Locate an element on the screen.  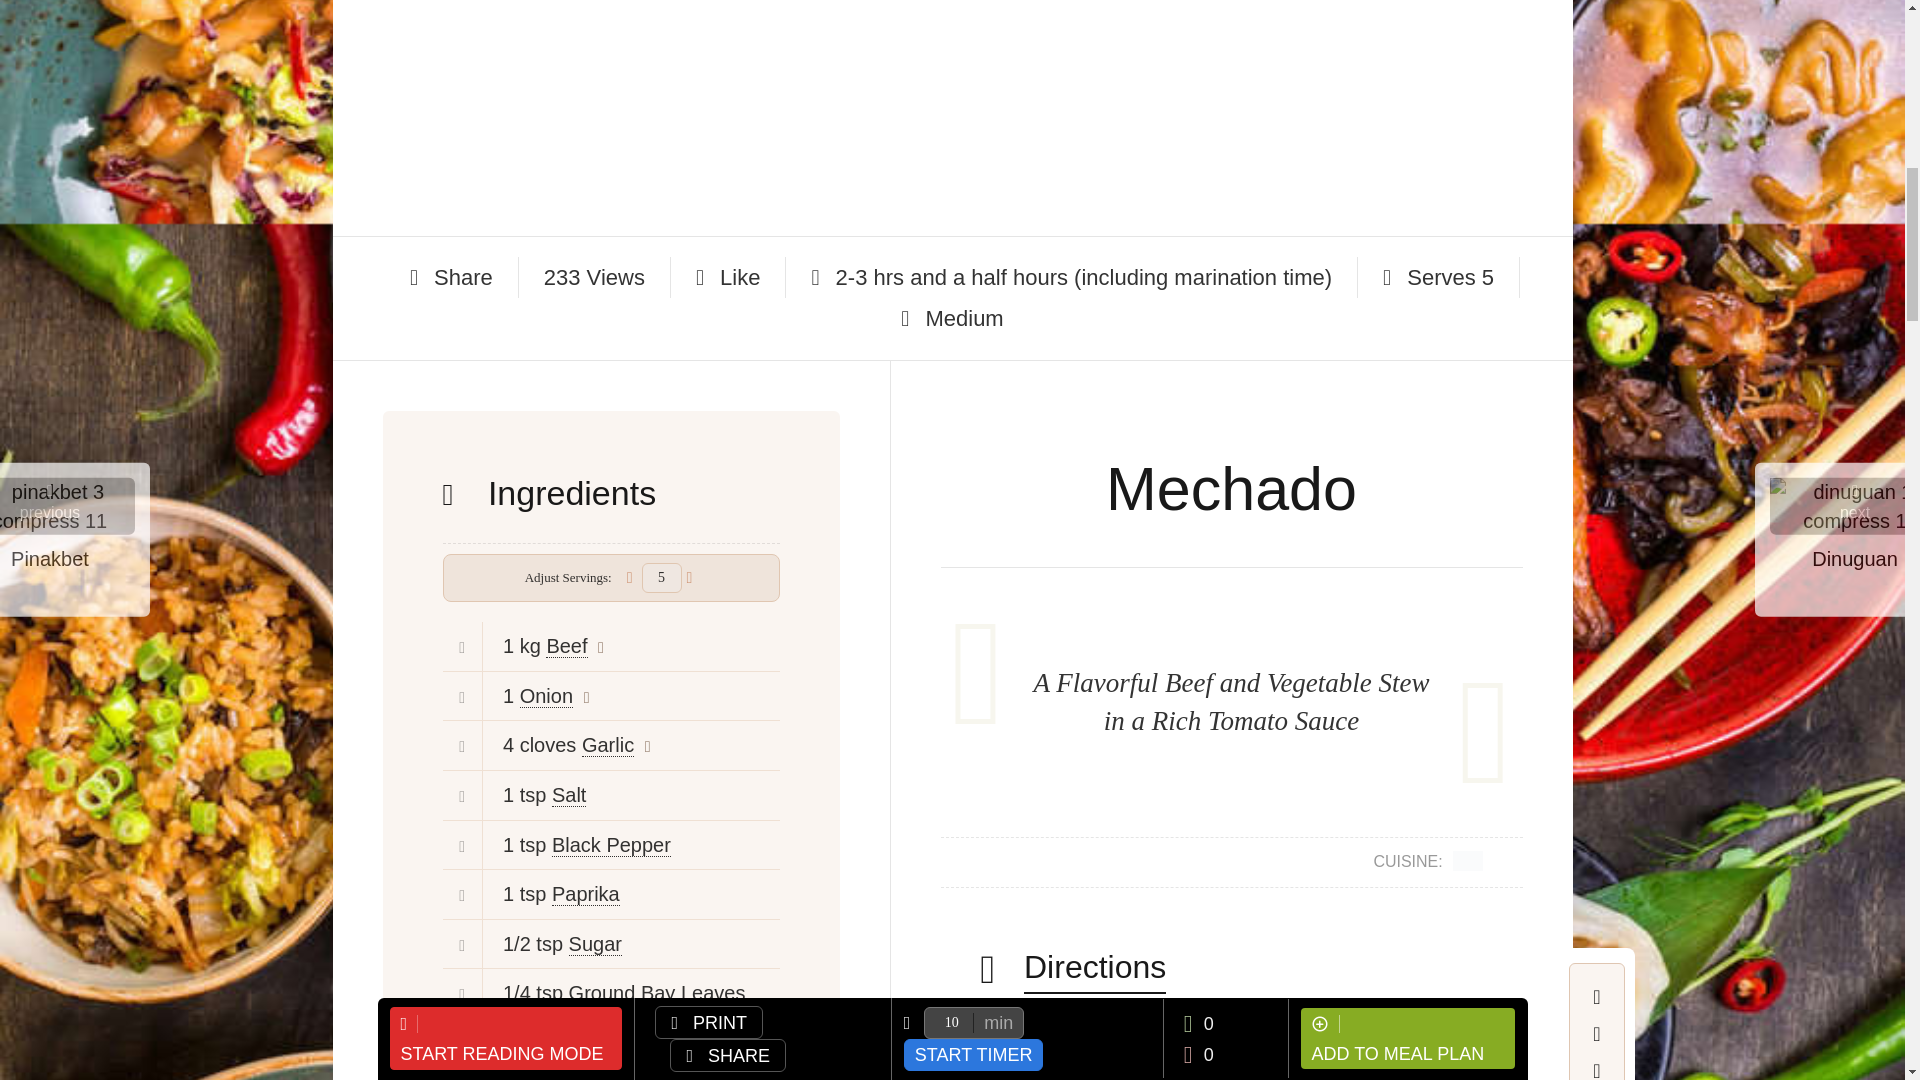
Like is located at coordinates (728, 277).